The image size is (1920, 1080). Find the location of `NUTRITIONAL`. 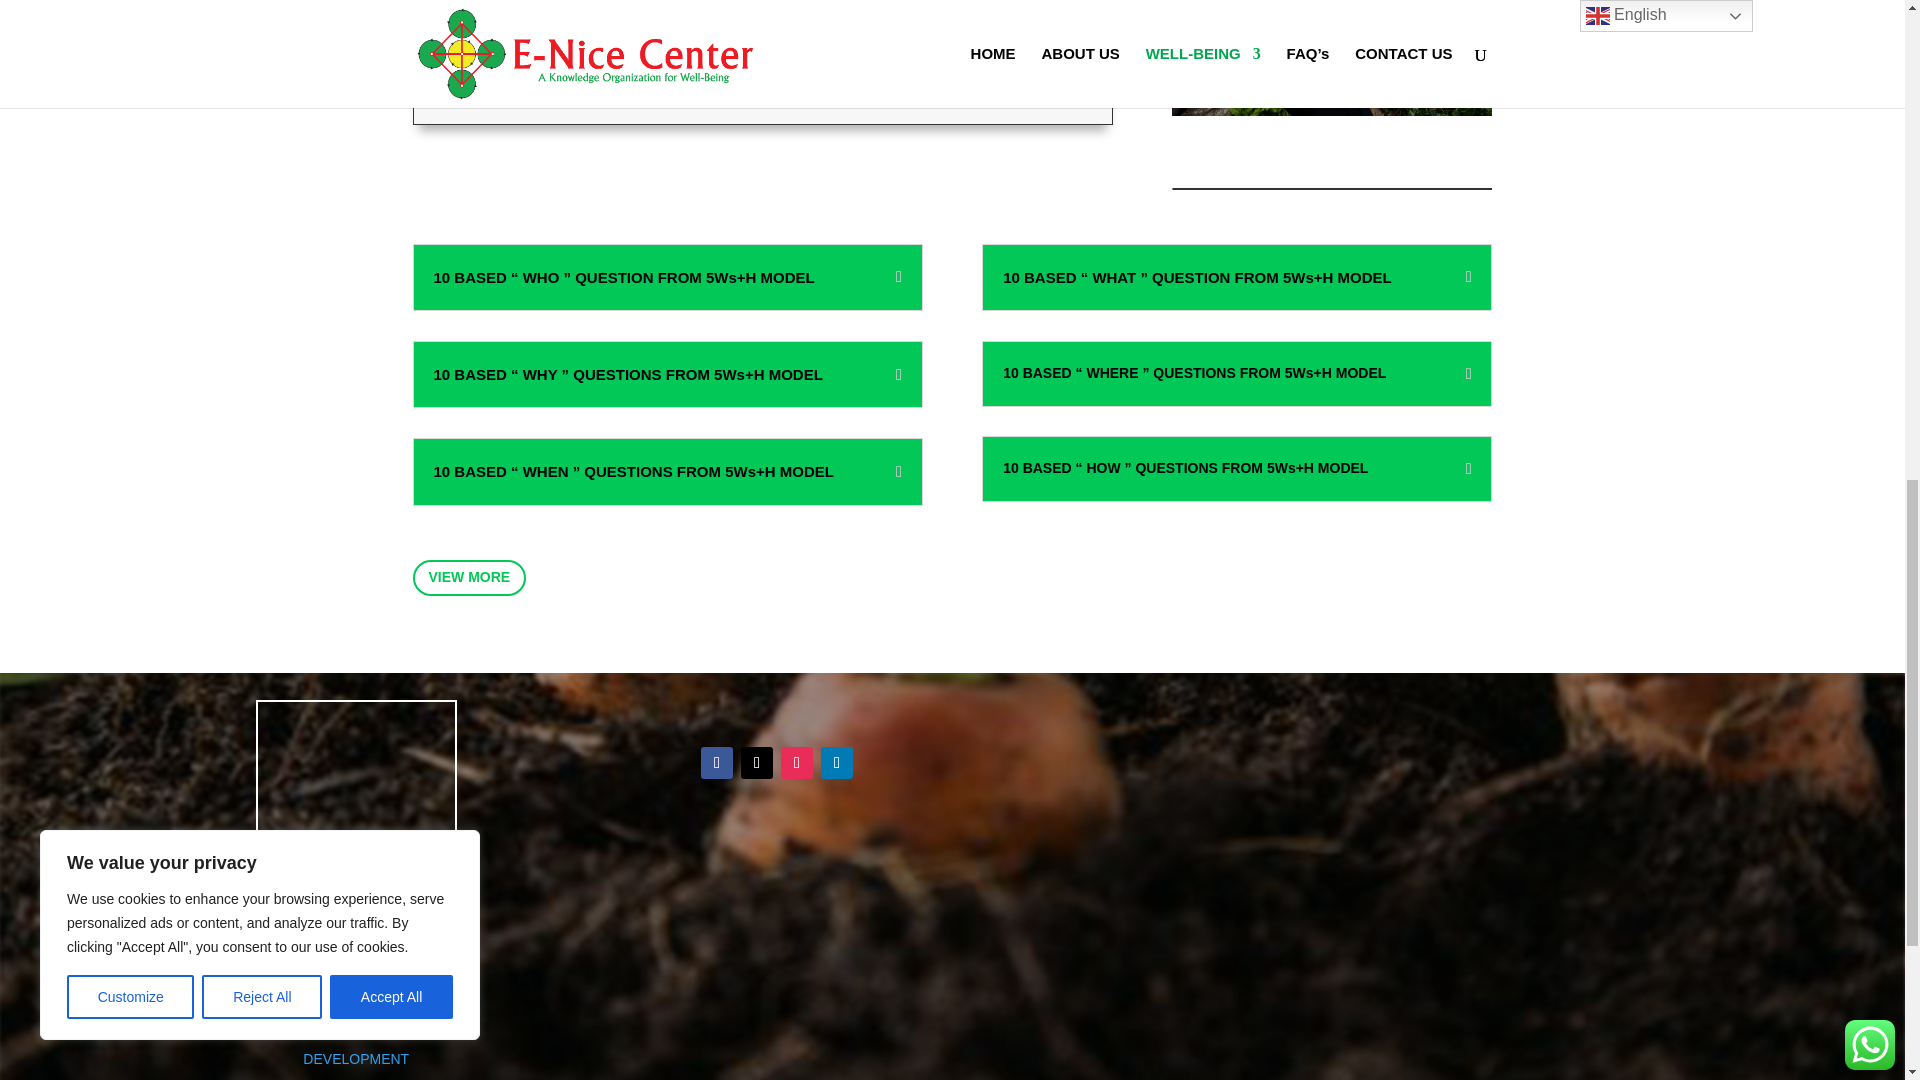

NUTRITIONAL is located at coordinates (356, 986).